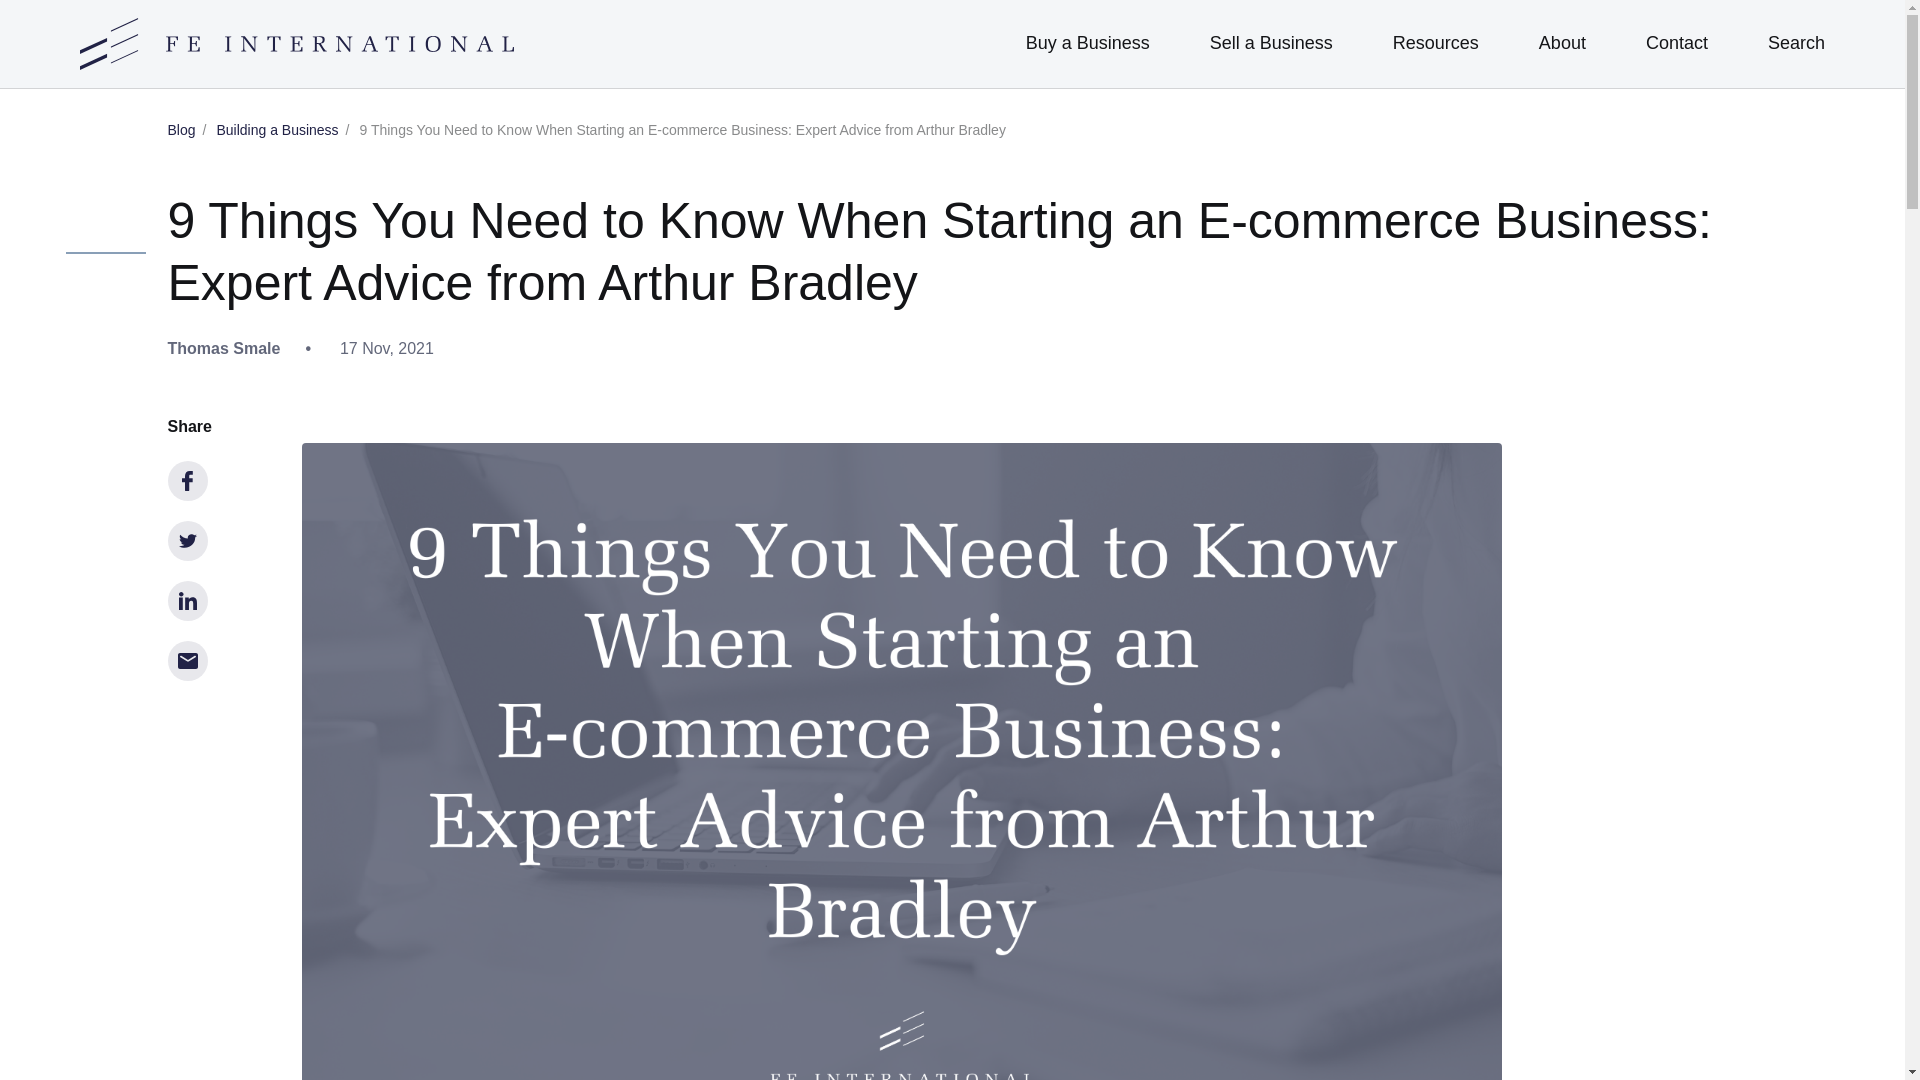 Image resolution: width=1920 pixels, height=1080 pixels. What do you see at coordinates (1088, 43) in the screenshot?
I see `Buy a Business` at bounding box center [1088, 43].